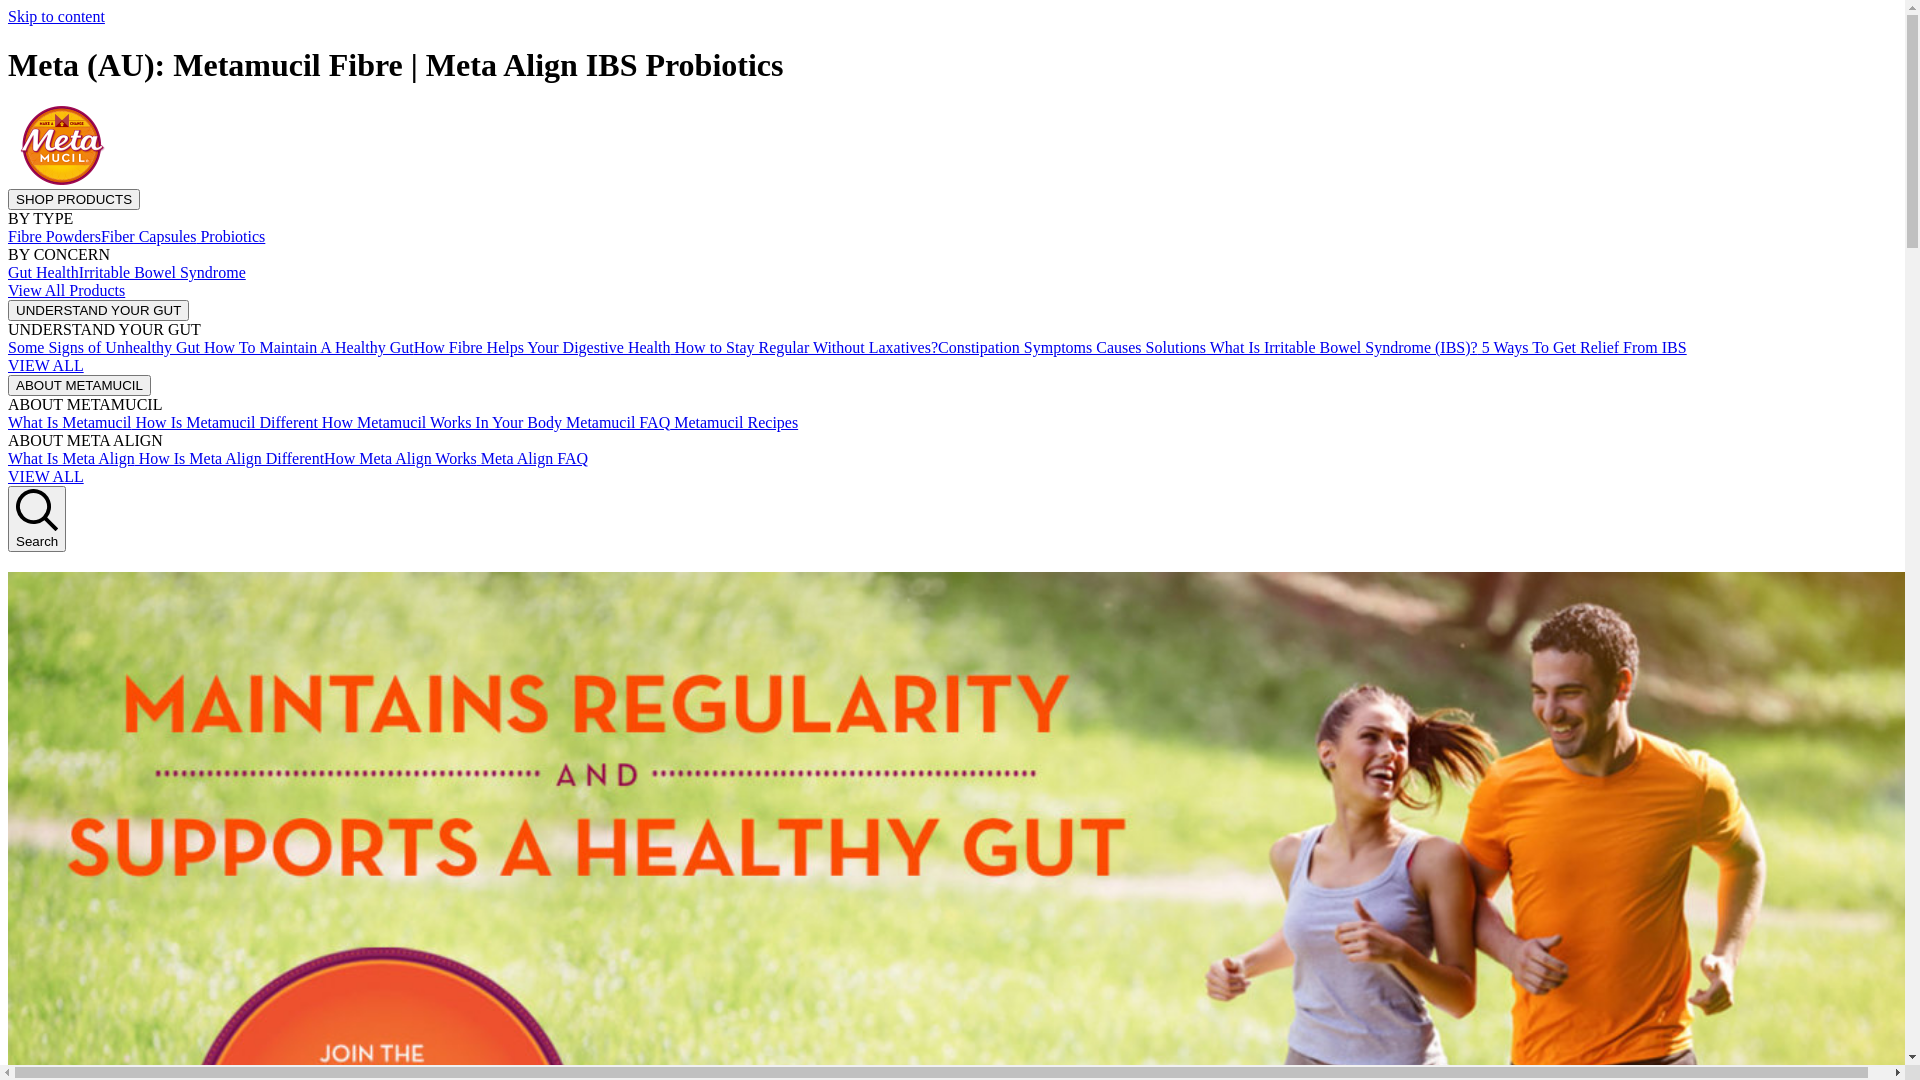 The height and width of the screenshot is (1080, 1920). I want to click on Fiber Capsules, so click(149, 236).